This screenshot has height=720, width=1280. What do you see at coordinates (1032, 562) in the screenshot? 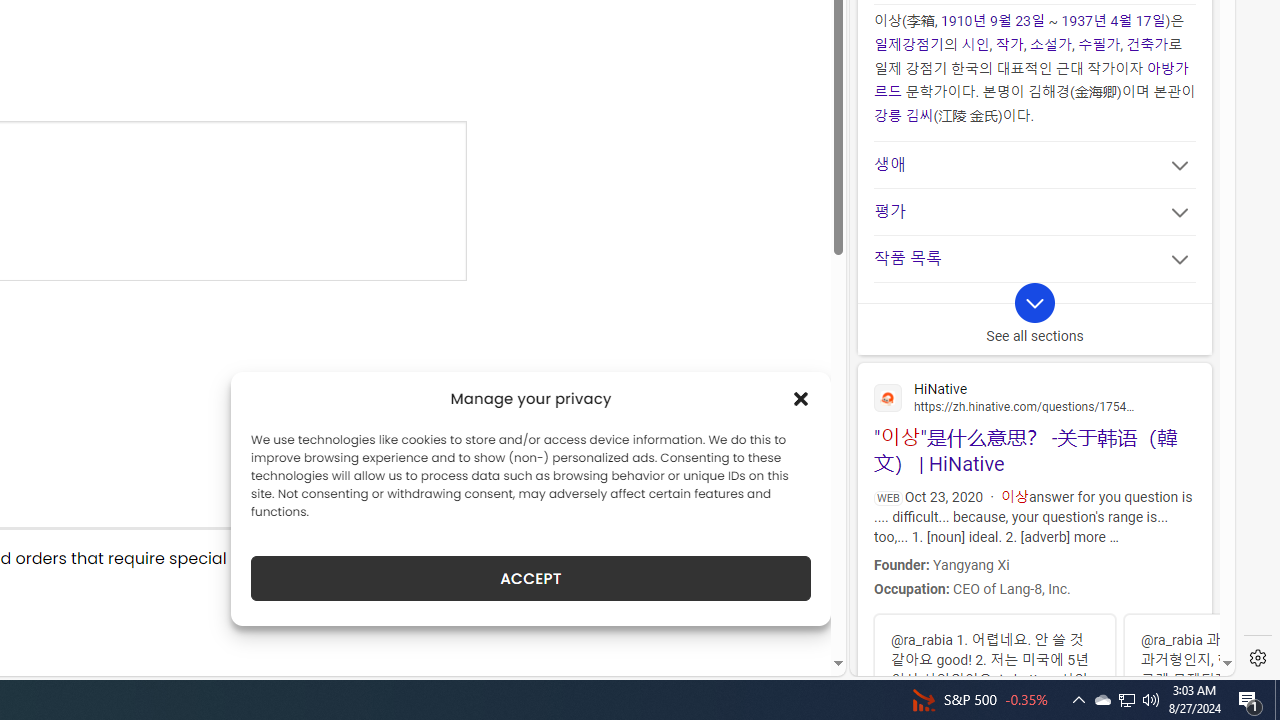
I see `Founder: Yangyang Xi` at bounding box center [1032, 562].